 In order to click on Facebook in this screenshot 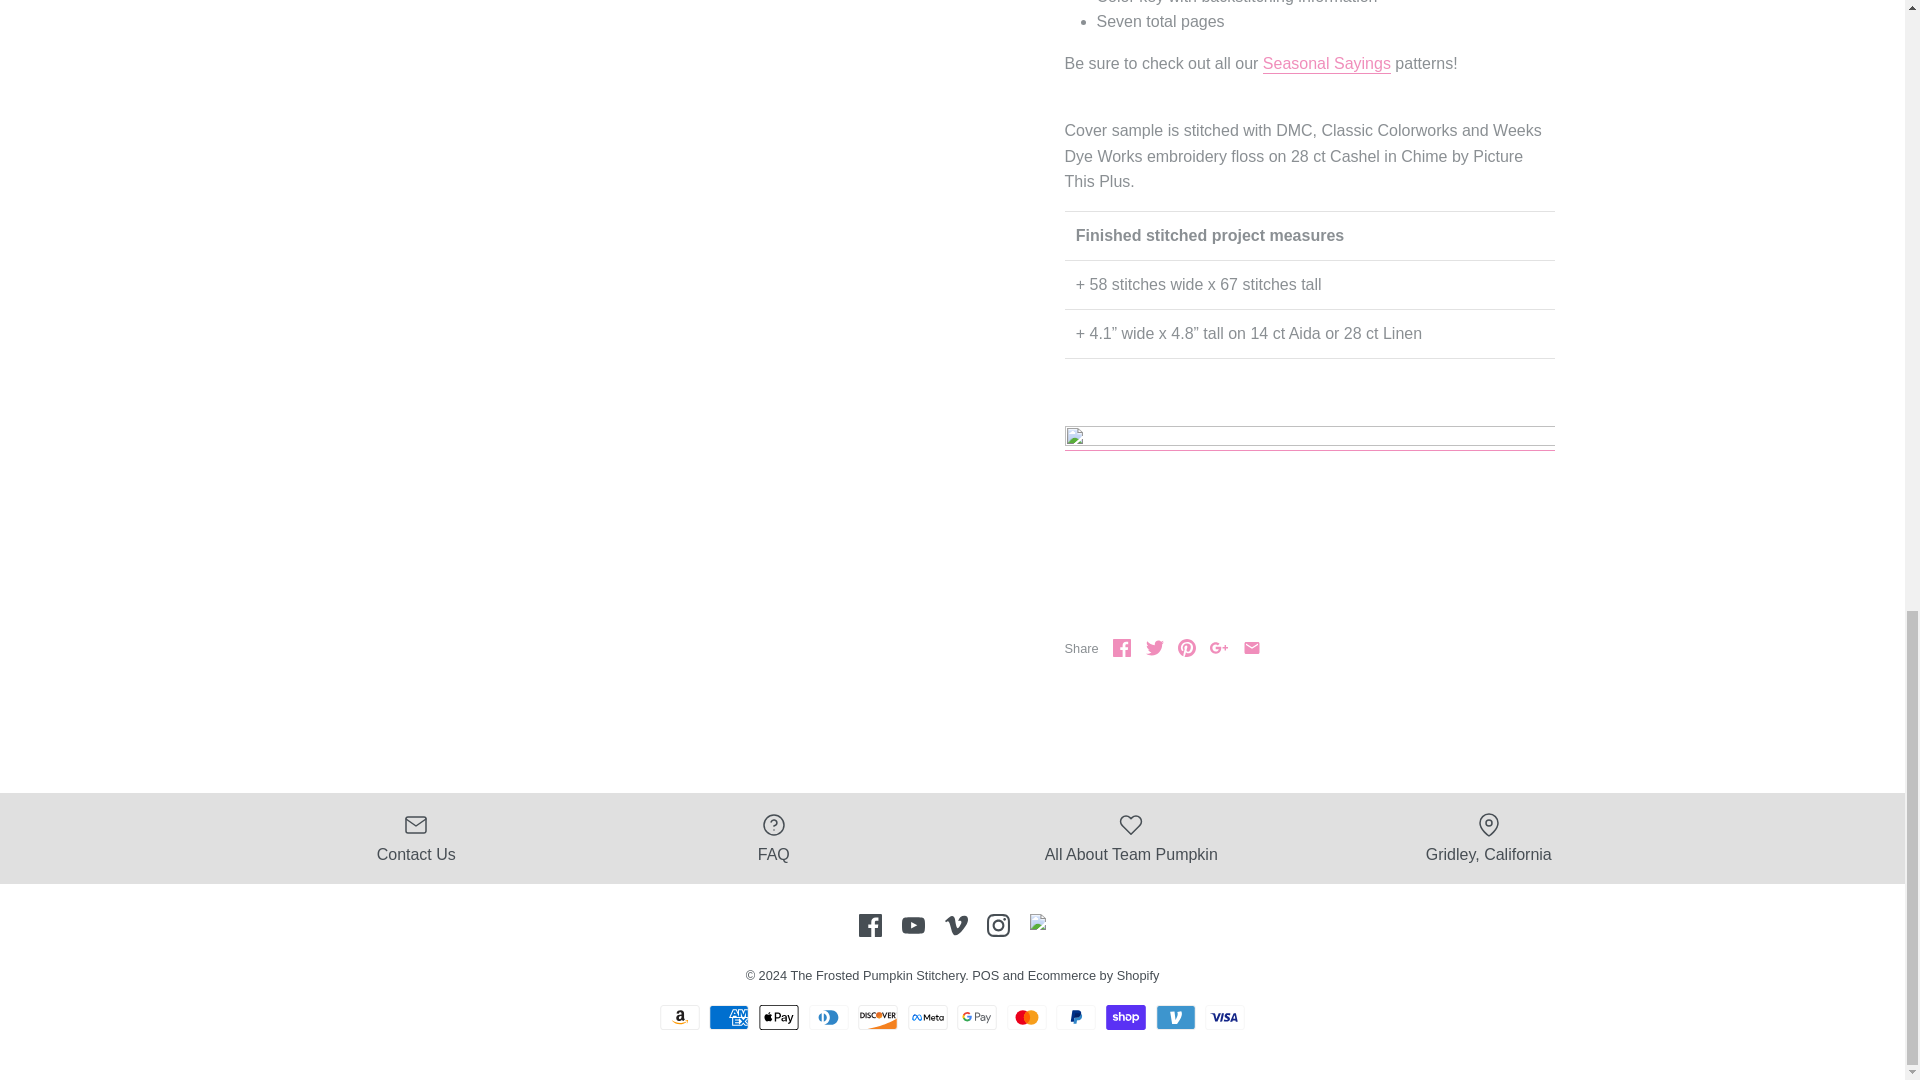, I will do `click(1122, 648)`.